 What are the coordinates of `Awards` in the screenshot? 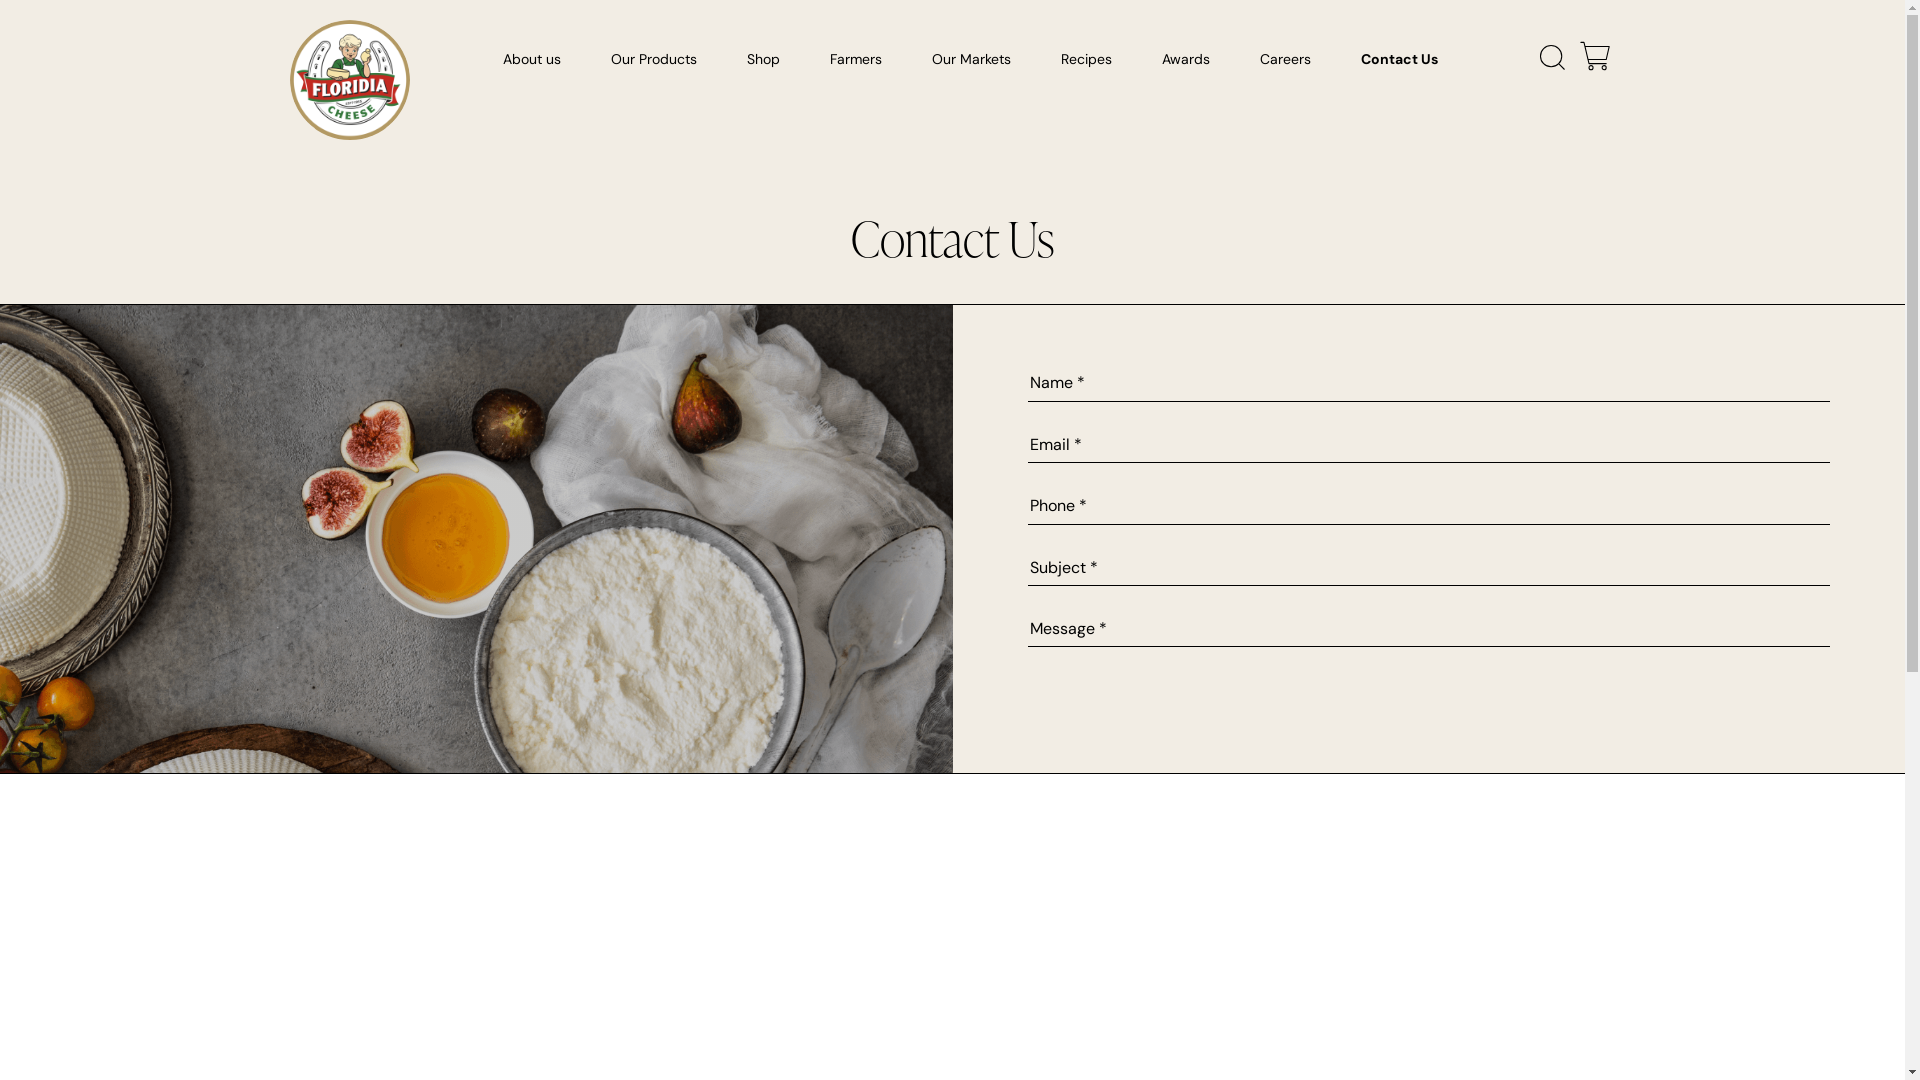 It's located at (1186, 65).